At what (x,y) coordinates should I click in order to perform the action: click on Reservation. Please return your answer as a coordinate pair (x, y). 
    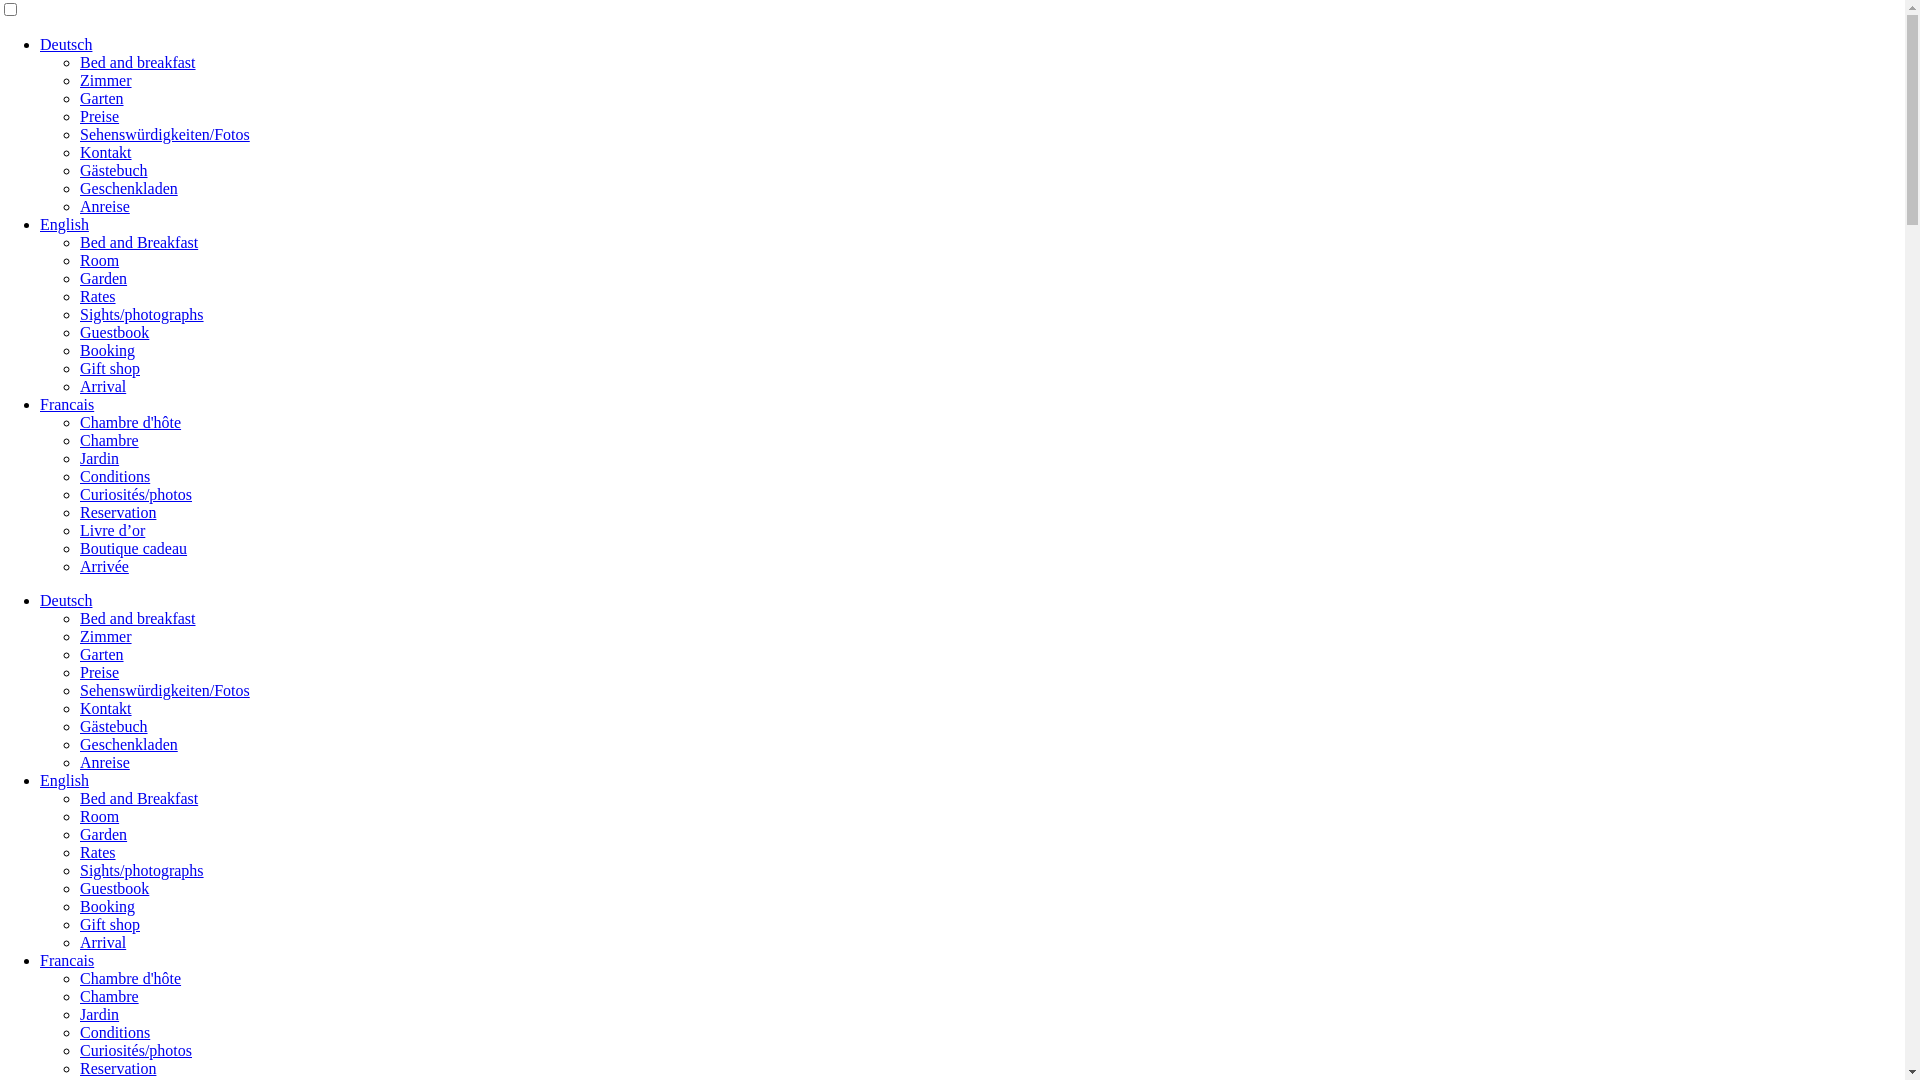
    Looking at the image, I should click on (118, 512).